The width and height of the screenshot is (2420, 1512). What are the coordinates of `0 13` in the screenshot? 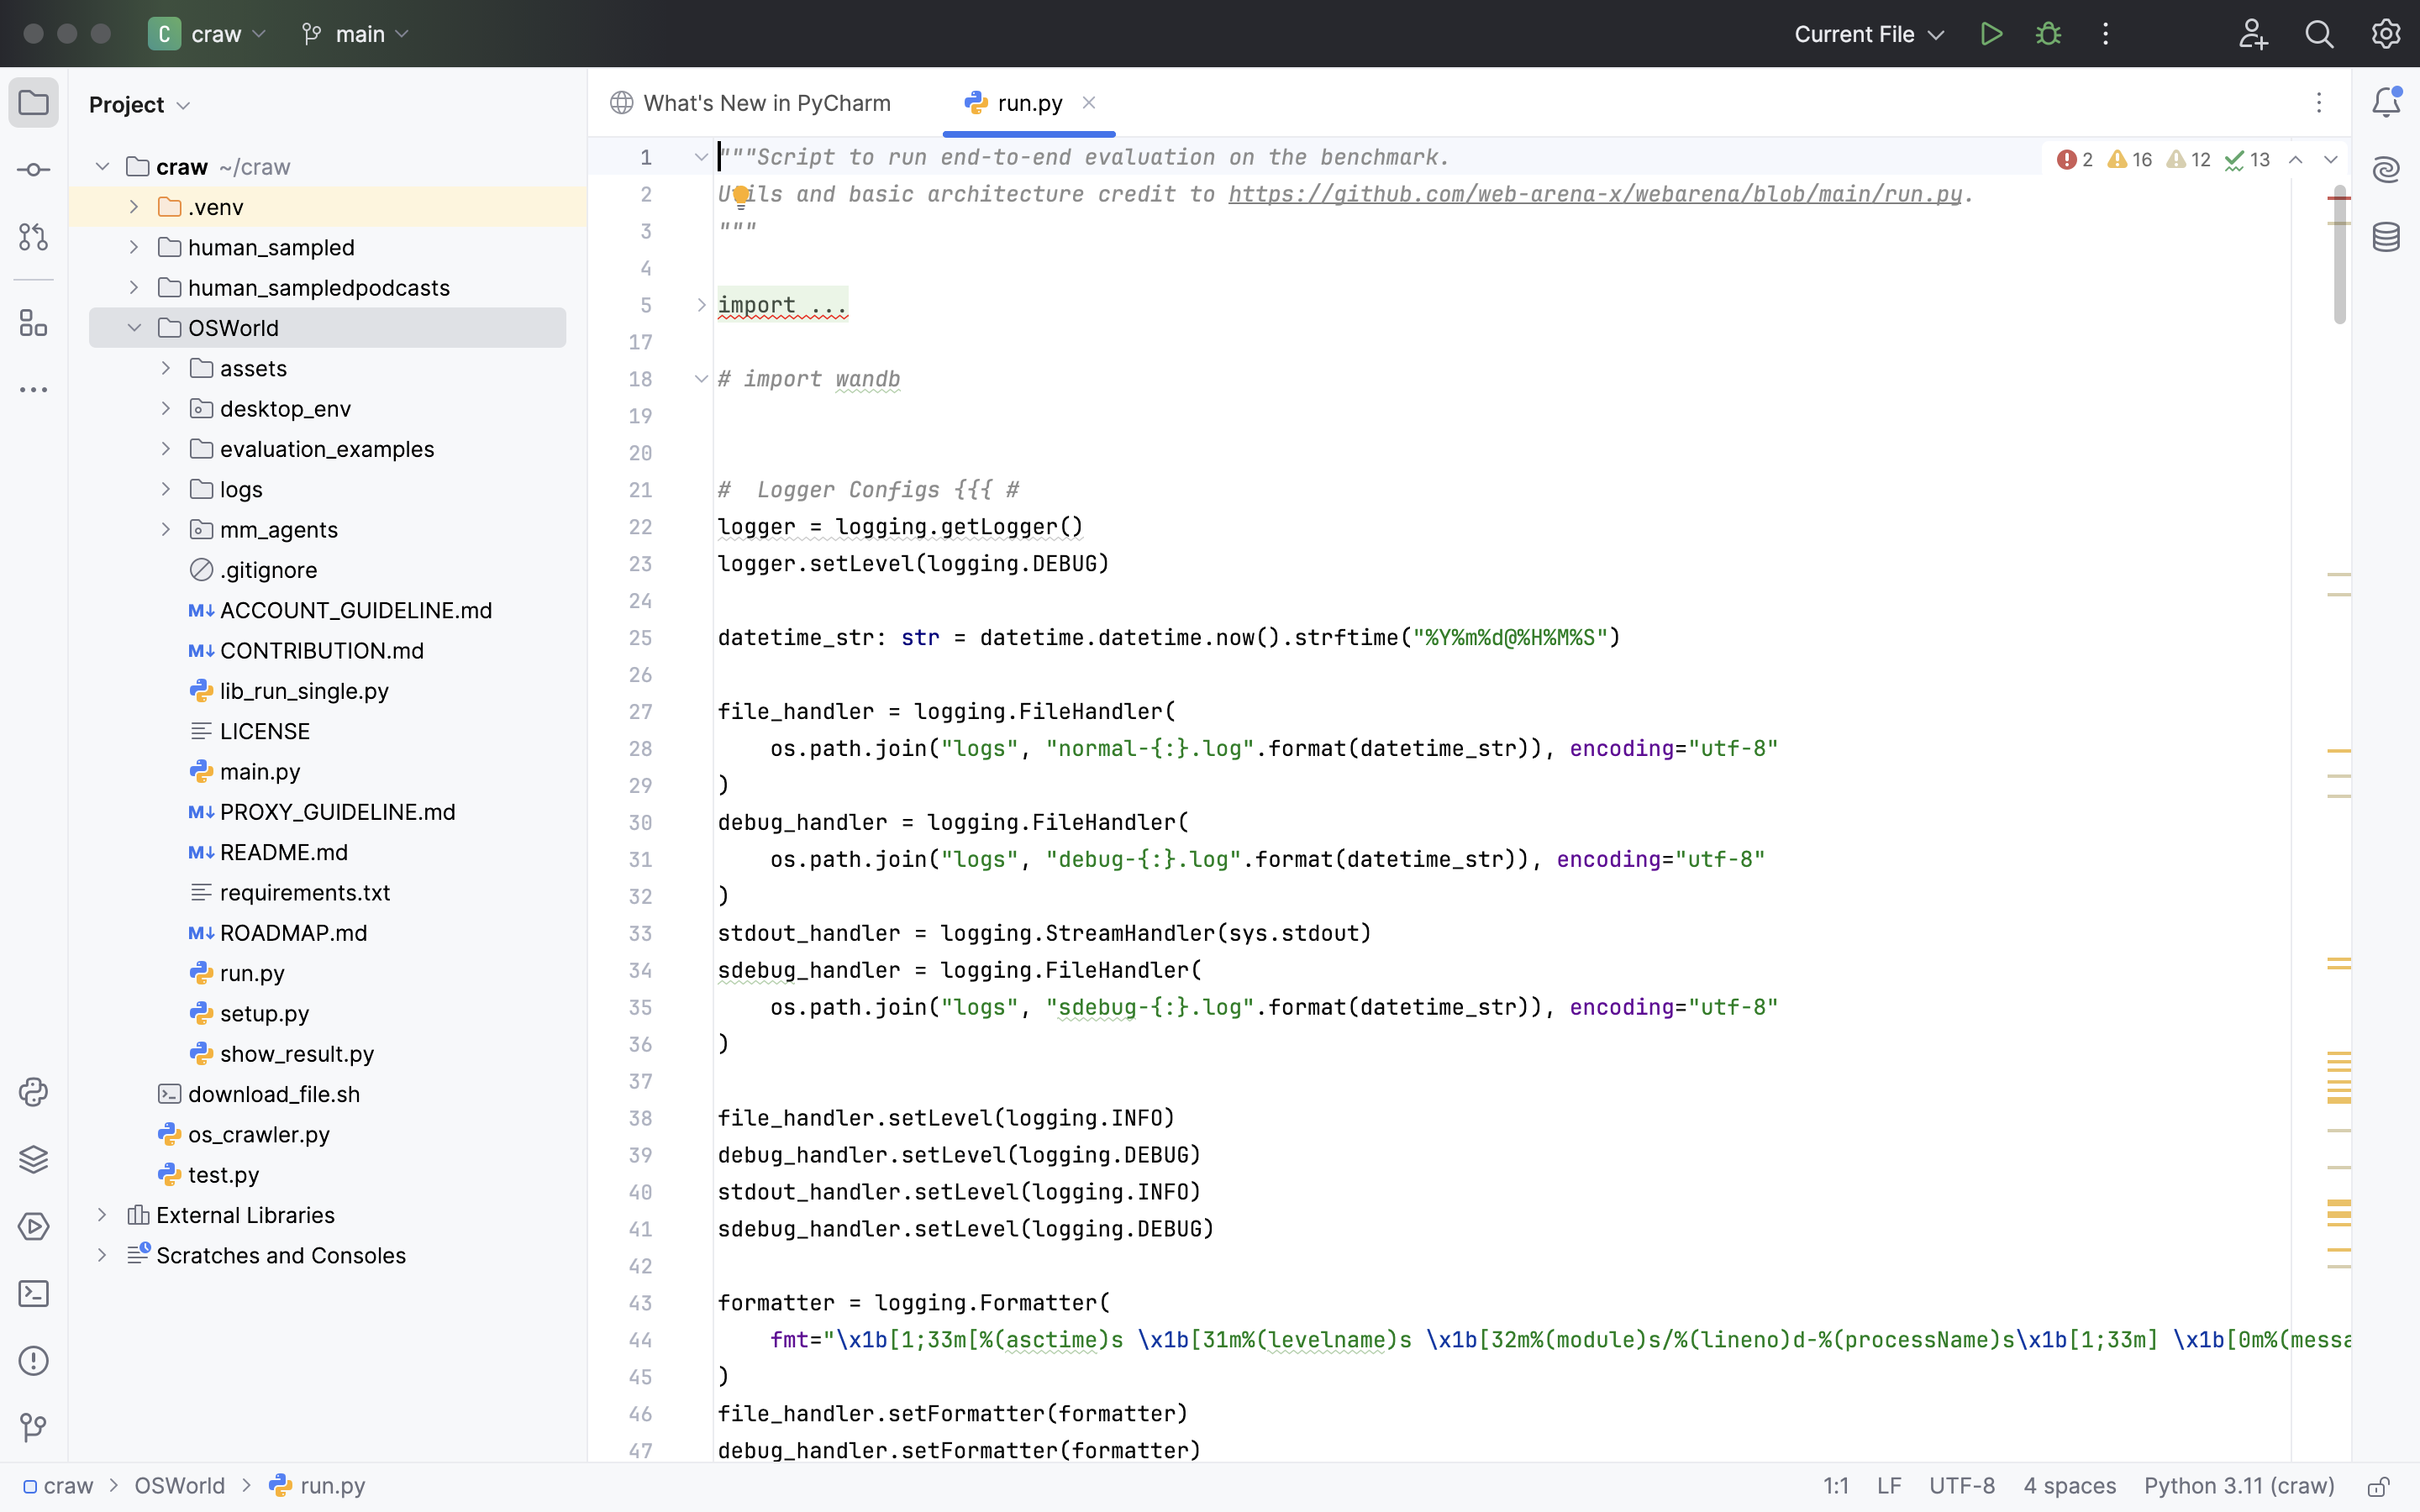 It's located at (34, 29).